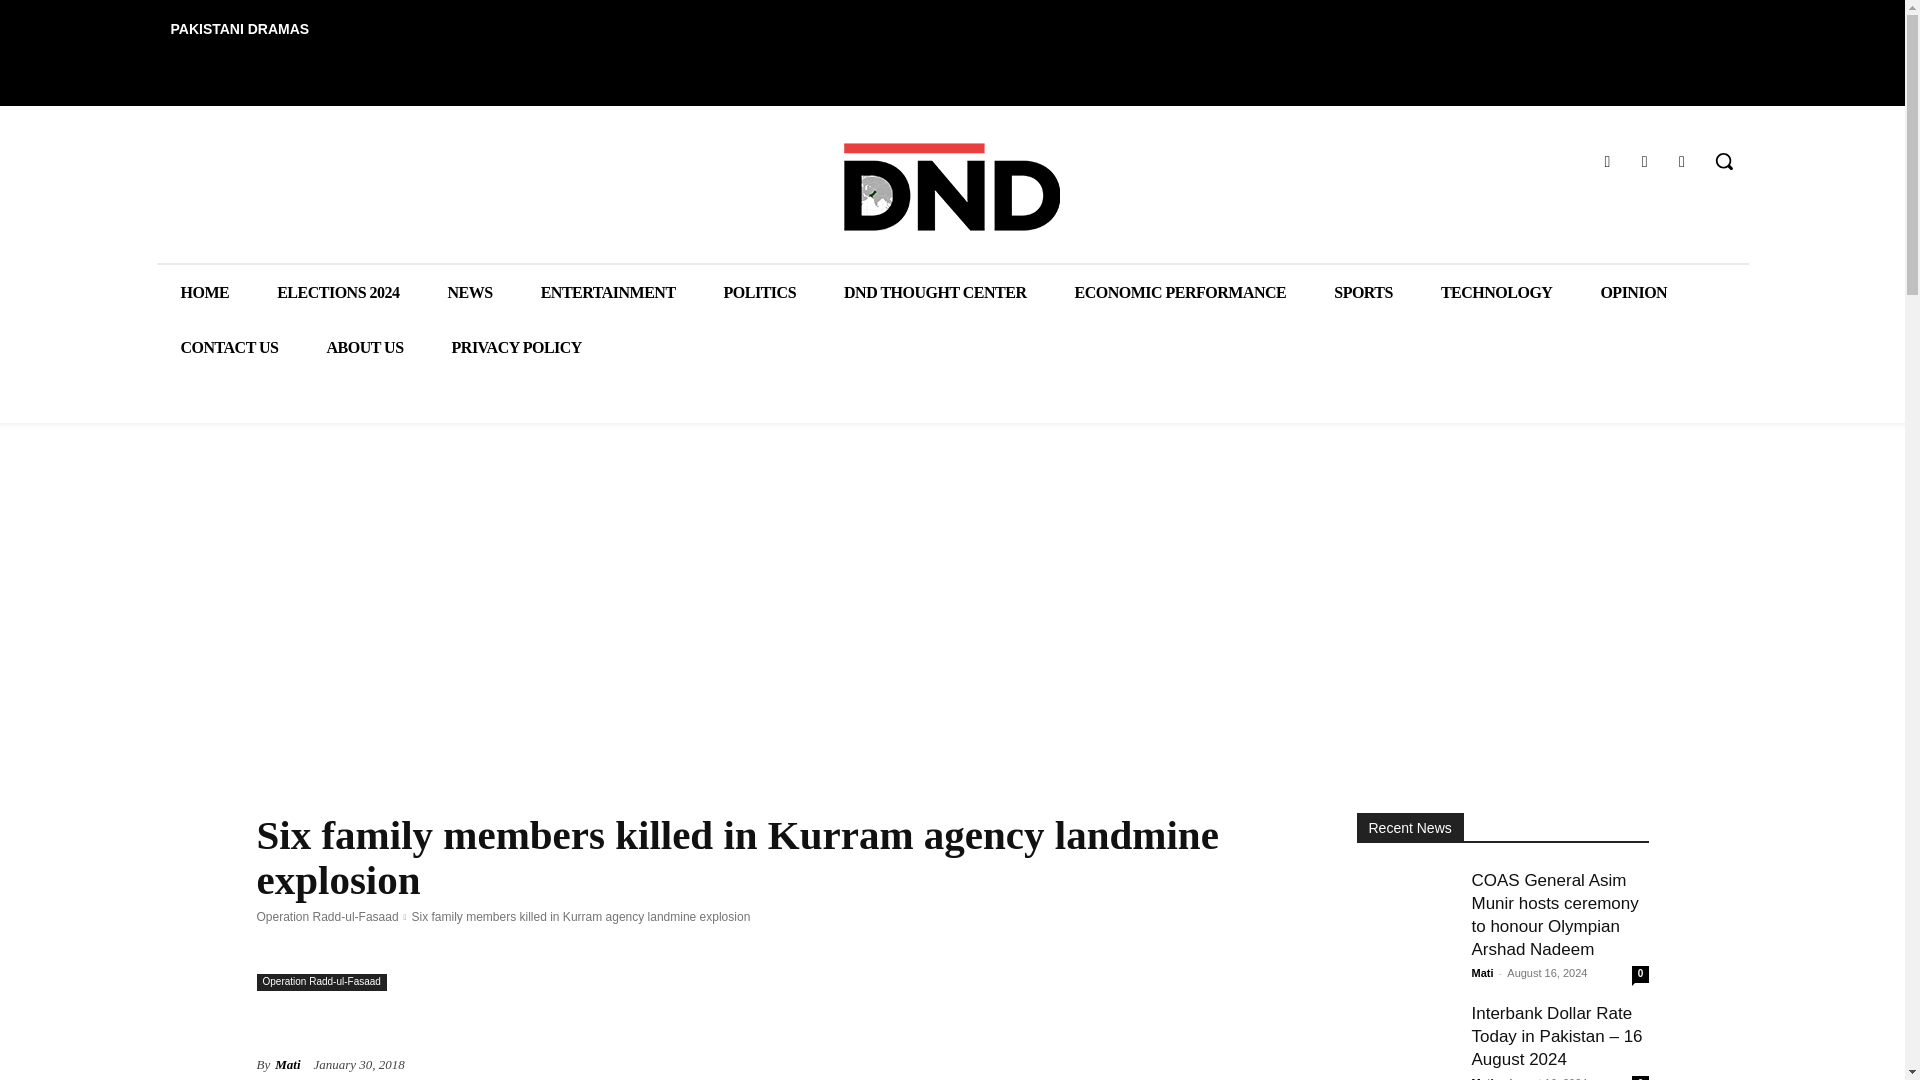 This screenshot has height=1080, width=1920. Describe the element at coordinates (1496, 292) in the screenshot. I see `TECHNOLOGY` at that location.